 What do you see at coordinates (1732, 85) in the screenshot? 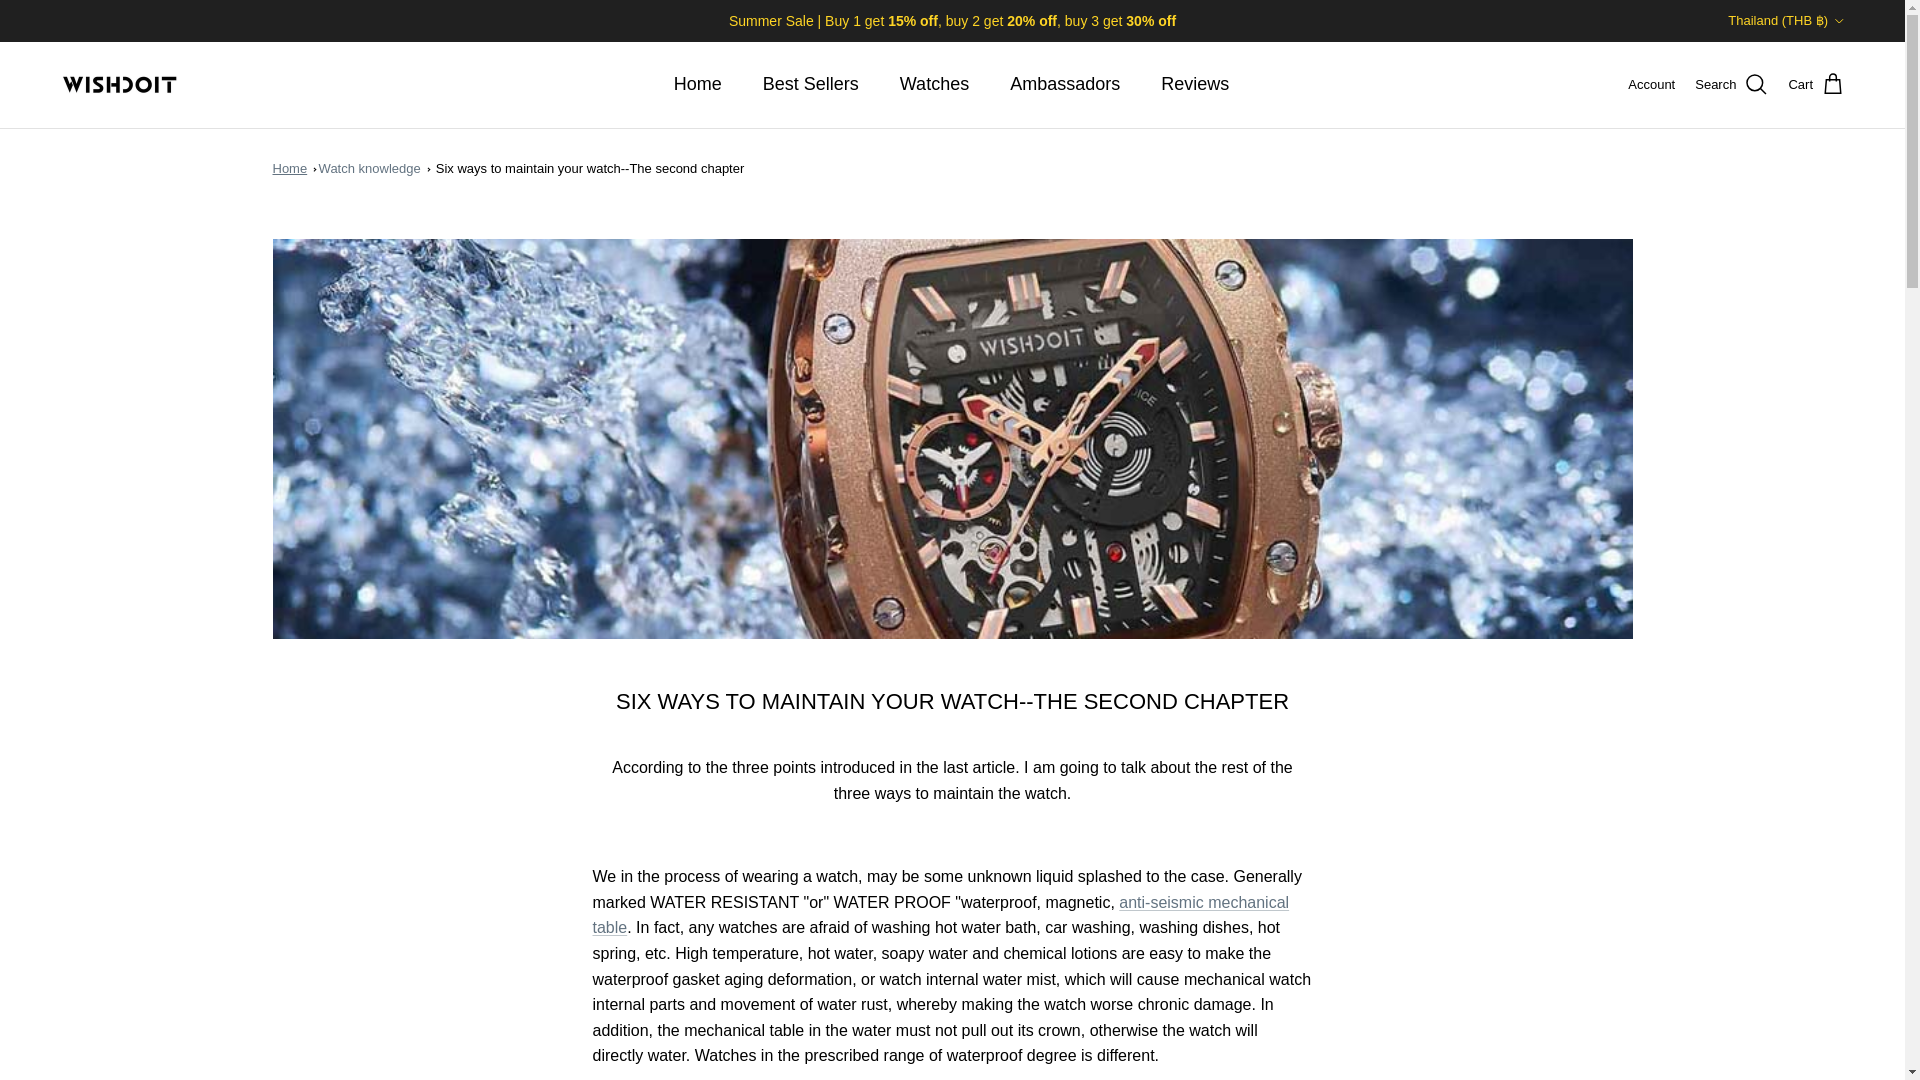
I see `Search` at bounding box center [1732, 85].